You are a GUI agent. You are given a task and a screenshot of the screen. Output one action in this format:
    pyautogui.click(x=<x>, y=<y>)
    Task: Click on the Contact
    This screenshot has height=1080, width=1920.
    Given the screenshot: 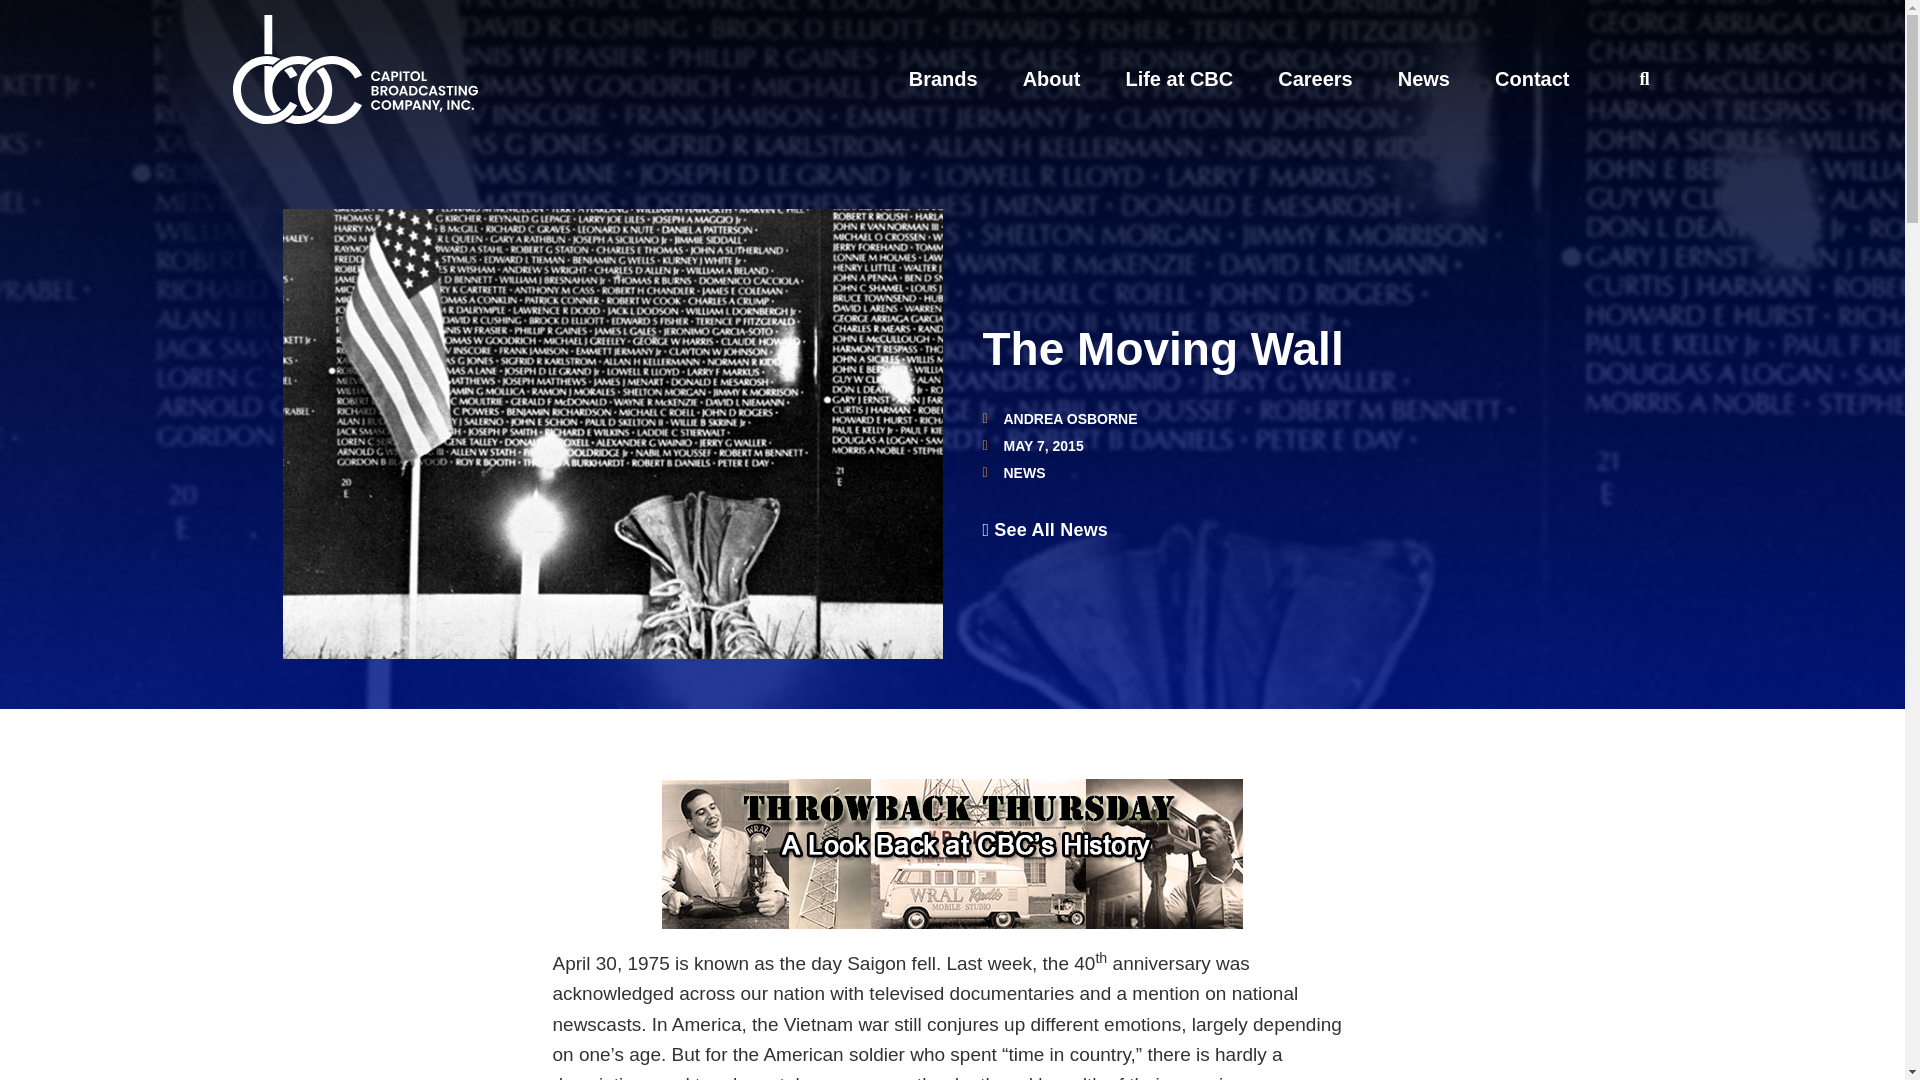 What is the action you would take?
    pyautogui.click(x=1532, y=78)
    